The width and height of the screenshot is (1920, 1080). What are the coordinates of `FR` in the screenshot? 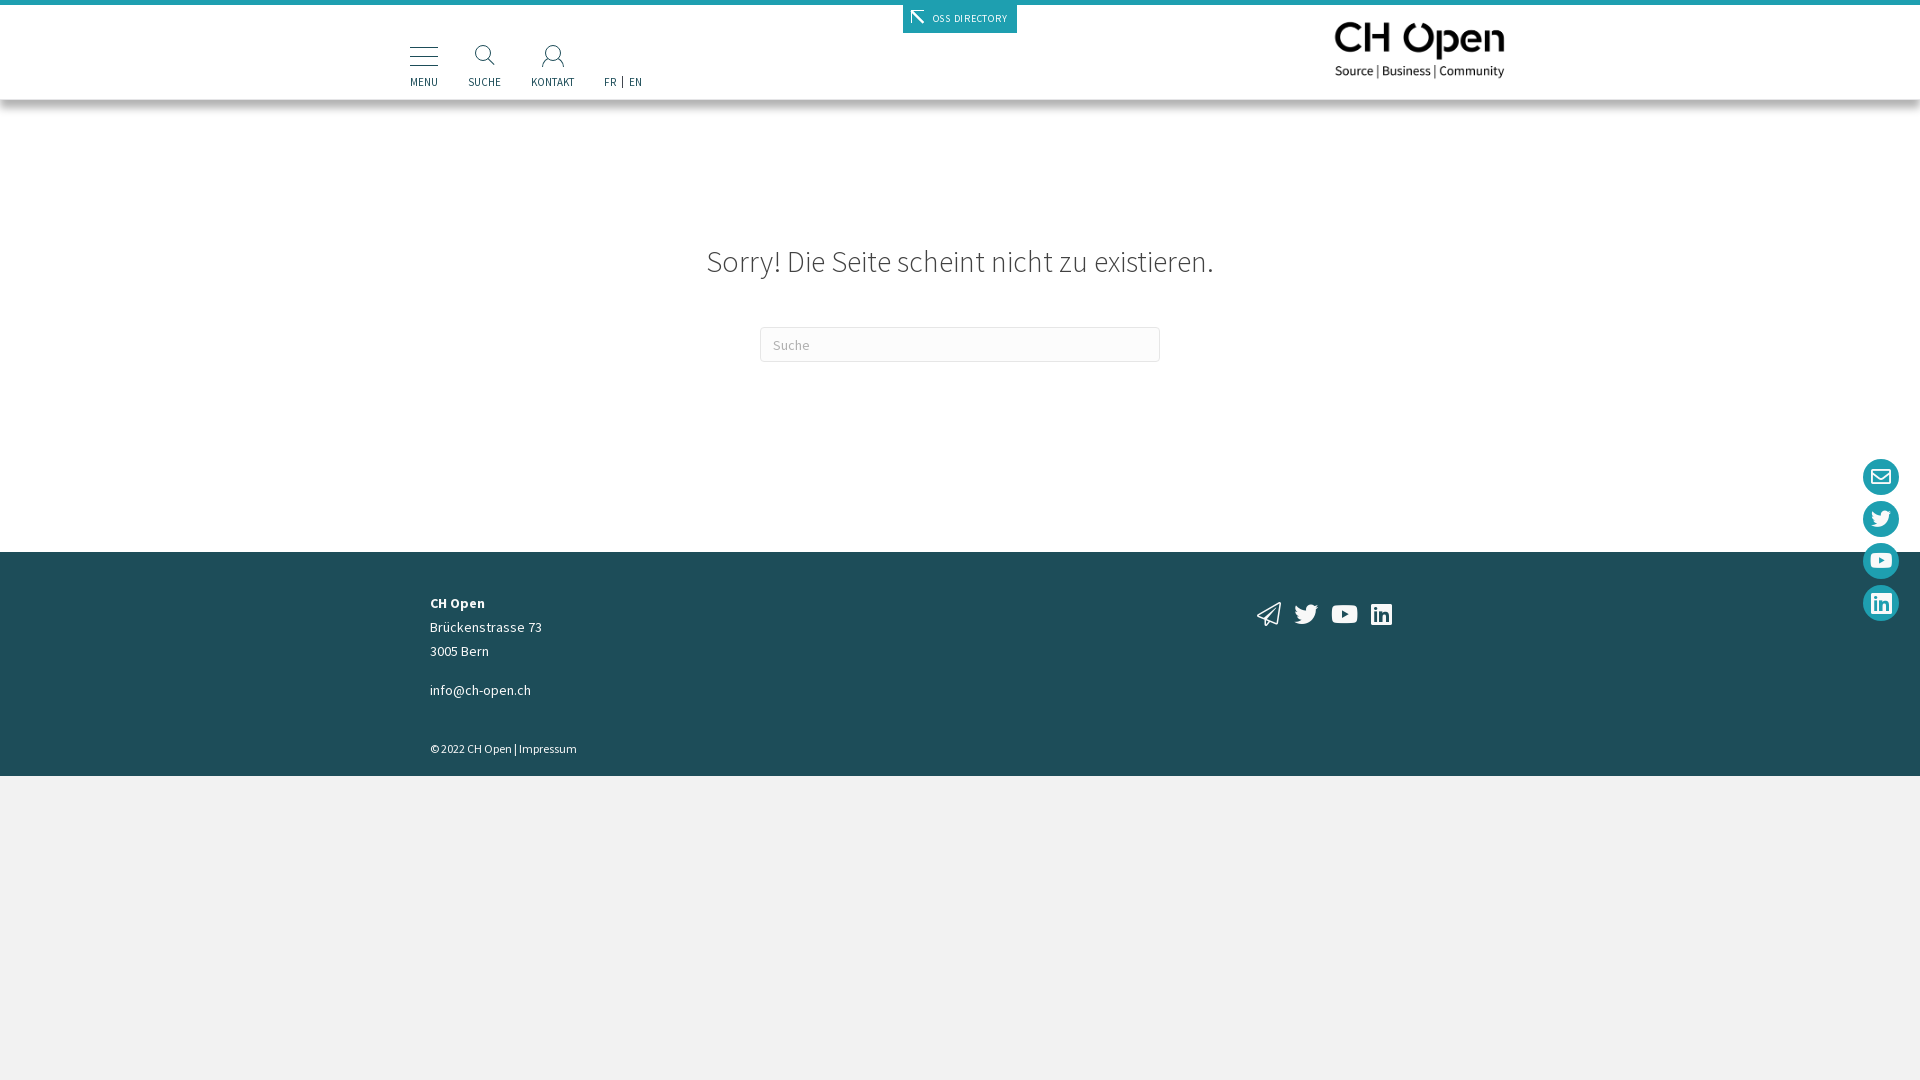 It's located at (610, 49).